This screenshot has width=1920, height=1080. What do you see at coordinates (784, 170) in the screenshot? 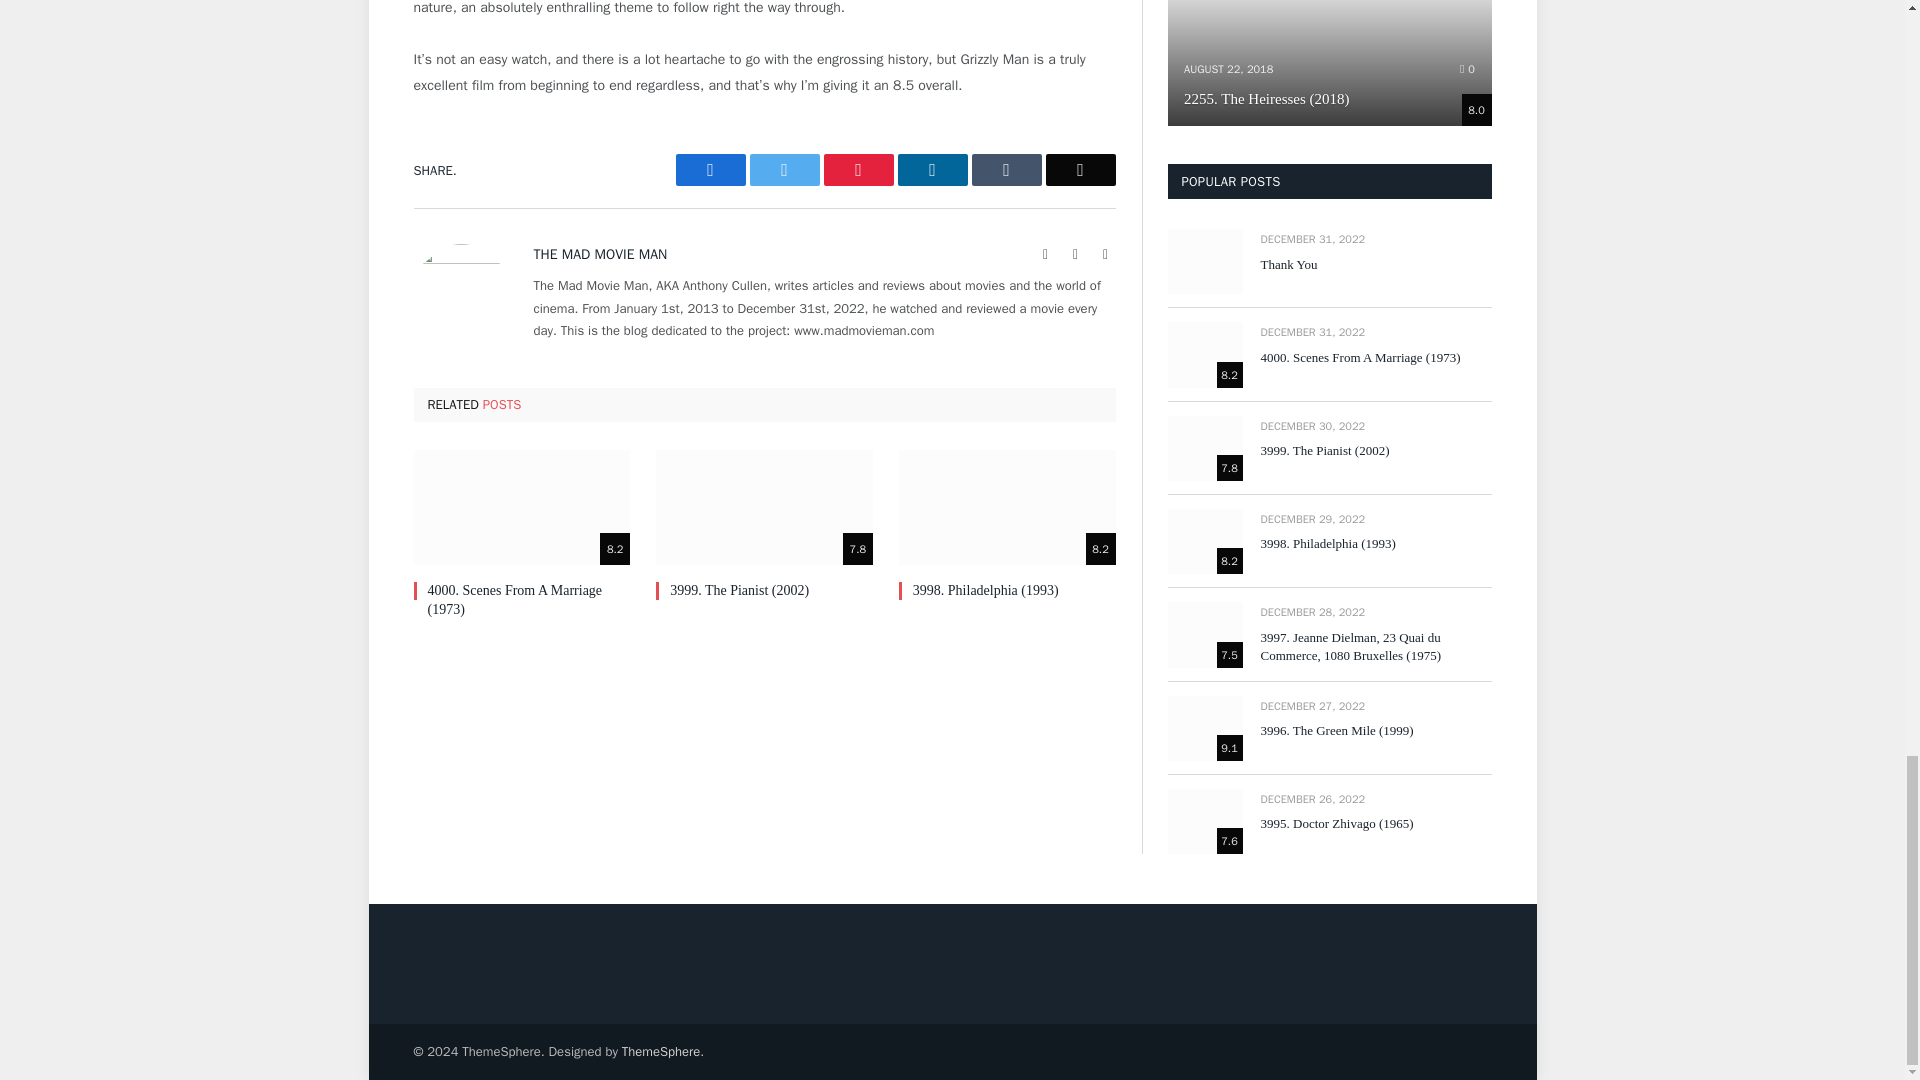
I see `Share on Twitter` at bounding box center [784, 170].